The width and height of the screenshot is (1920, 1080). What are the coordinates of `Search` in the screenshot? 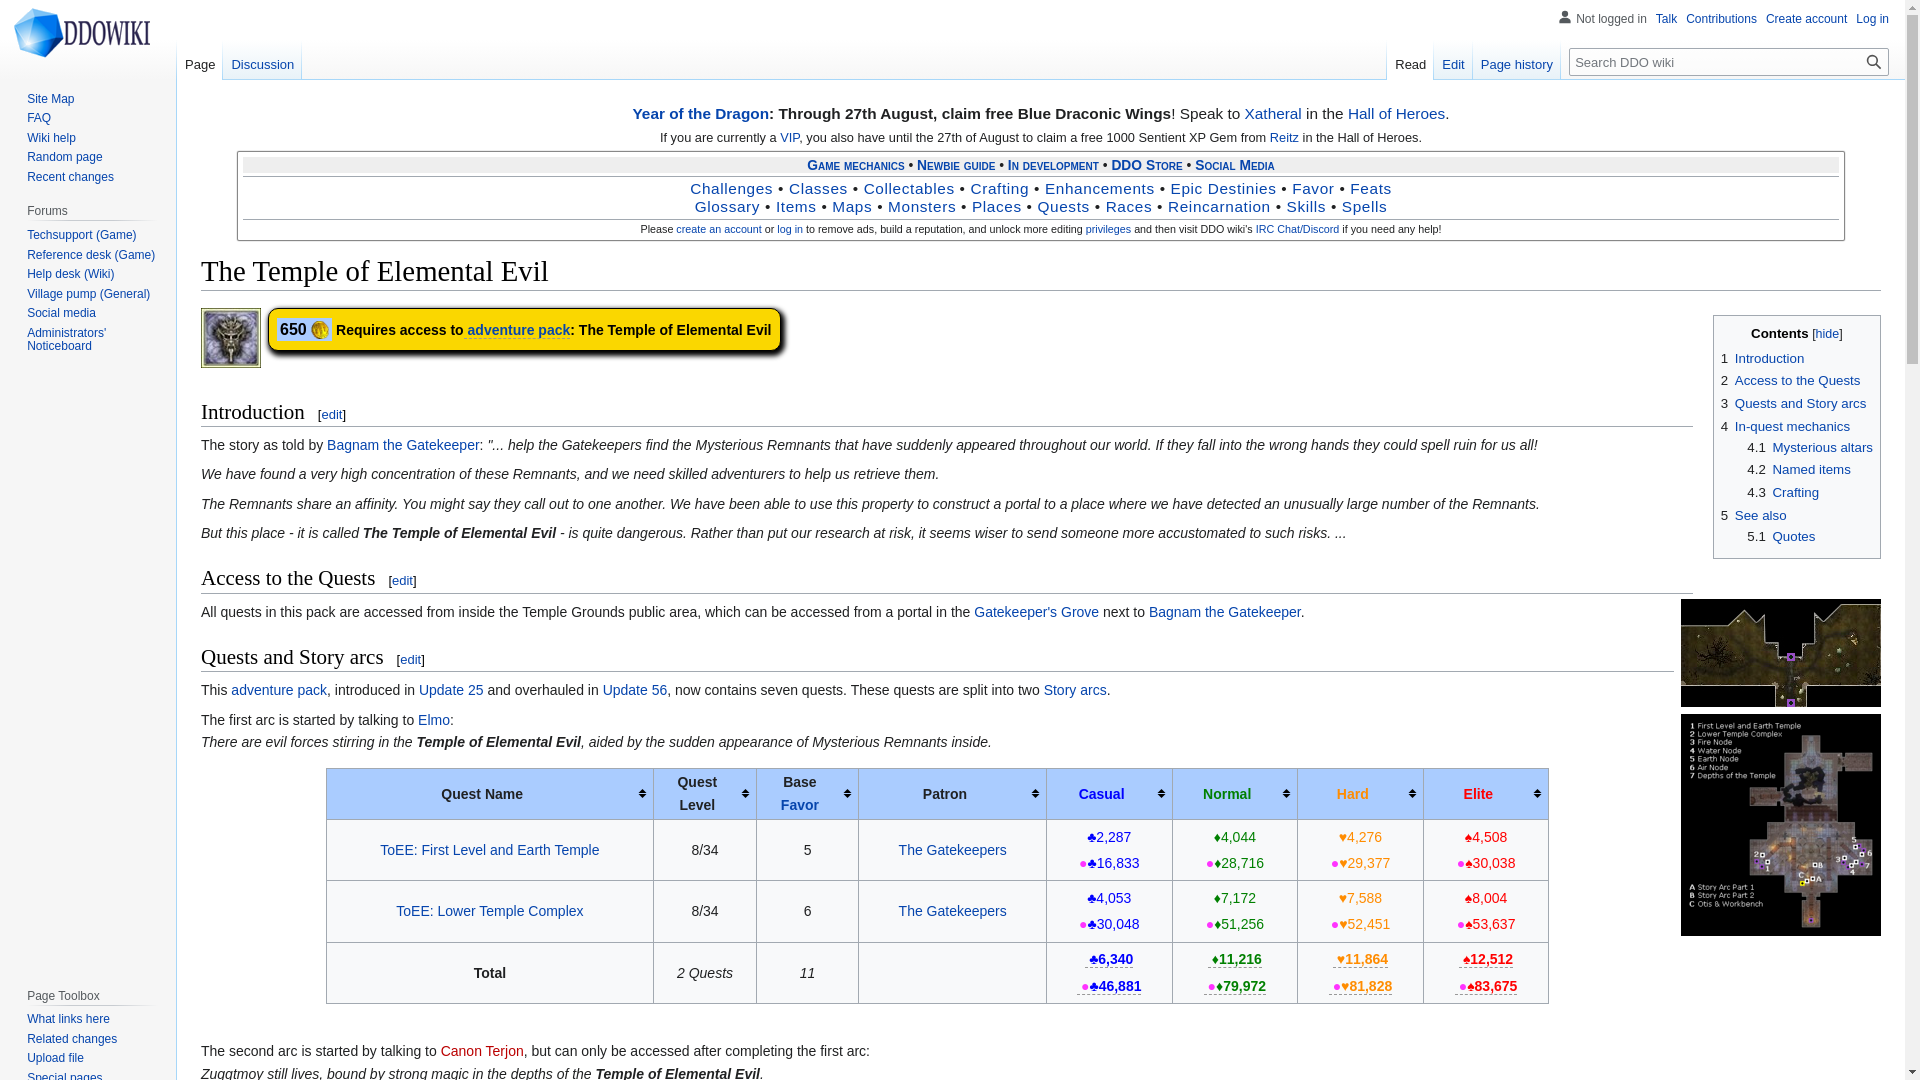 It's located at (1874, 61).